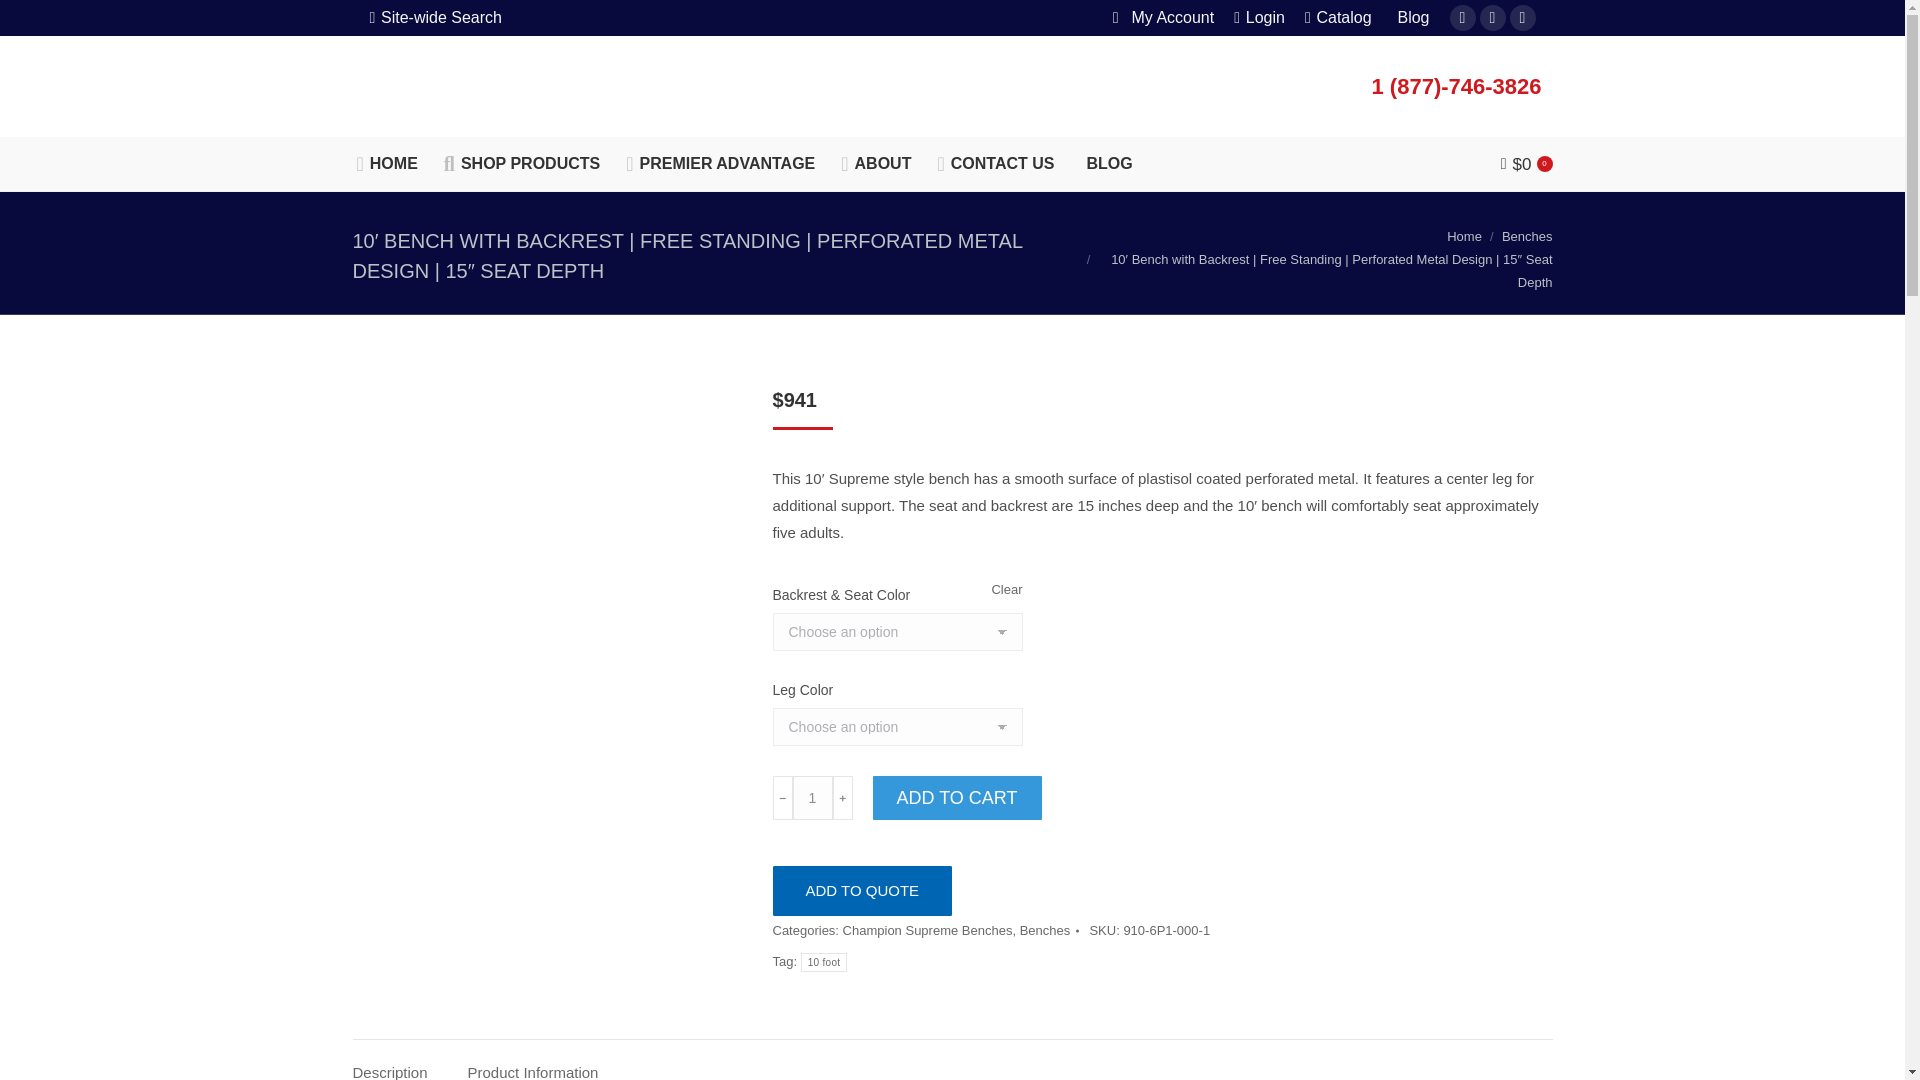 This screenshot has width=1920, height=1080. I want to click on Facebook page opens in new window, so click(1462, 18).